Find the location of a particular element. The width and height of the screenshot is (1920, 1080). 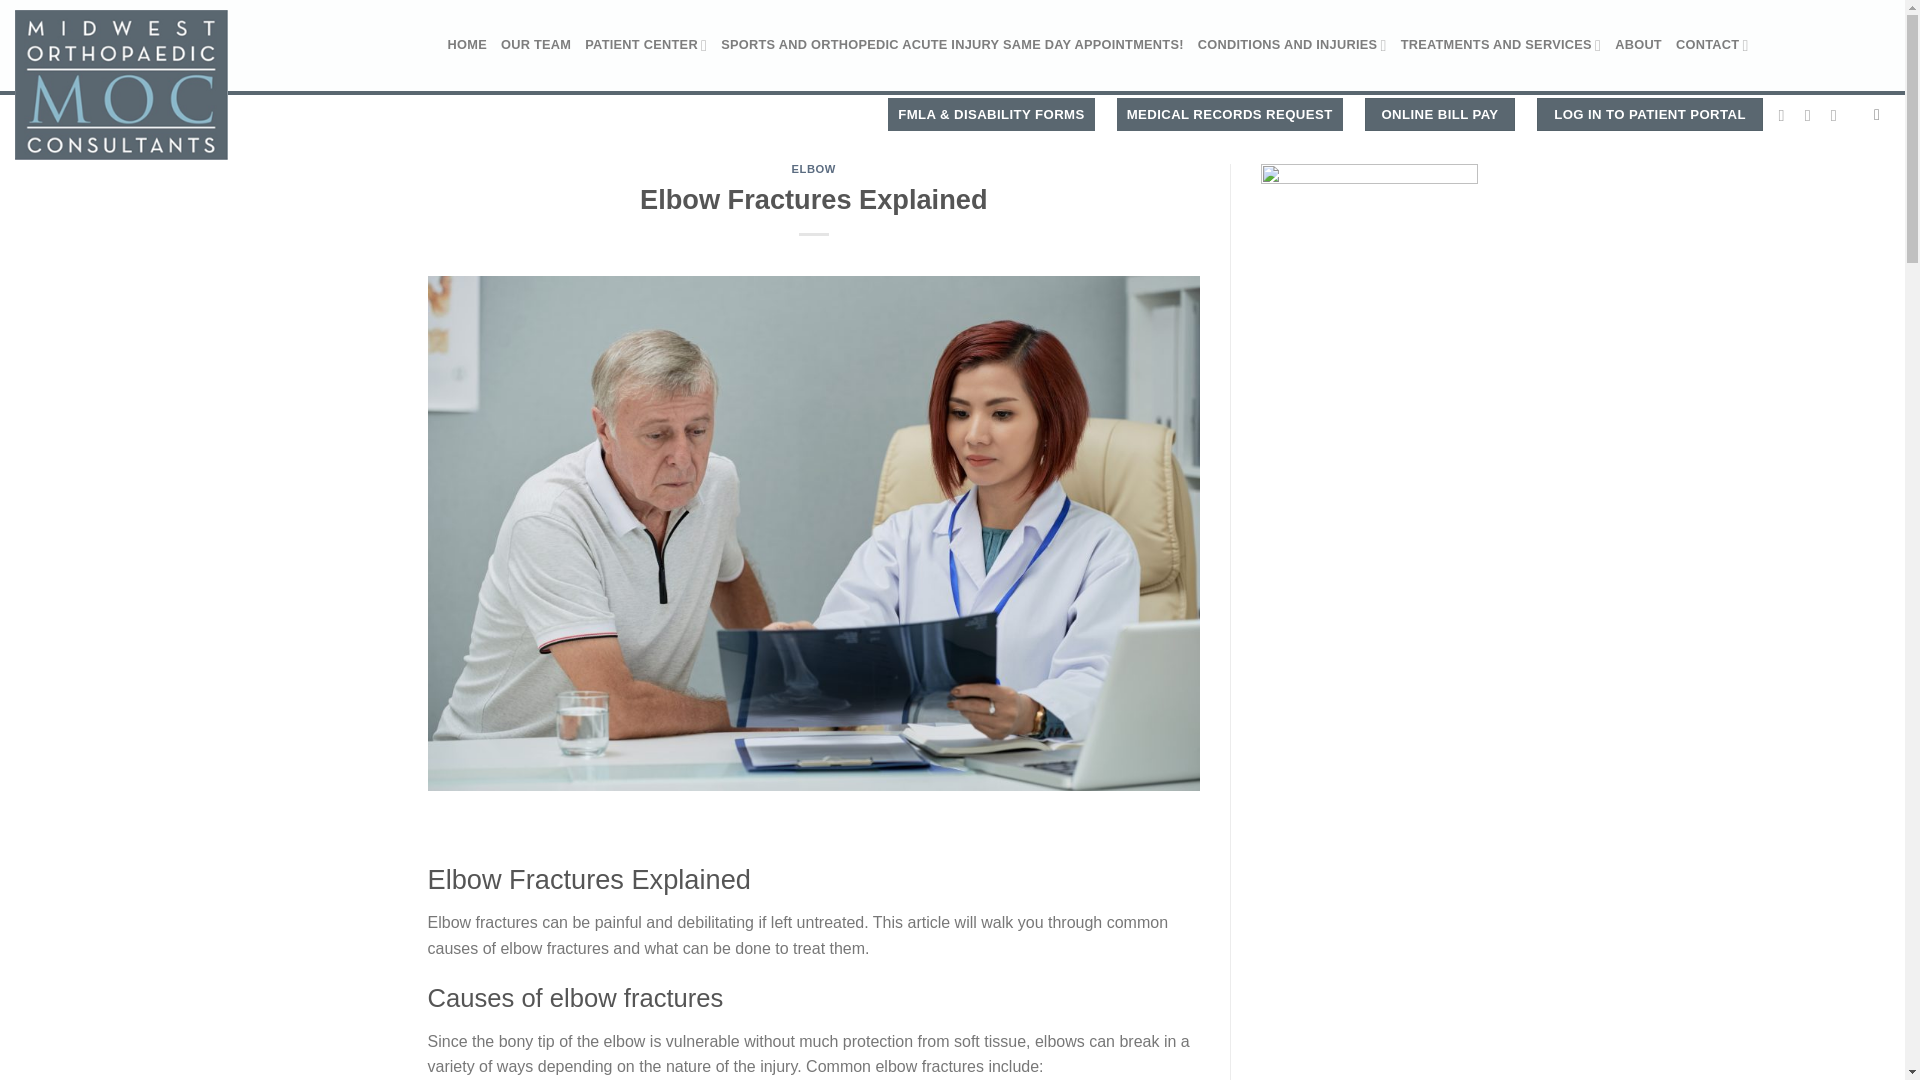

ABOUT is located at coordinates (1638, 44).